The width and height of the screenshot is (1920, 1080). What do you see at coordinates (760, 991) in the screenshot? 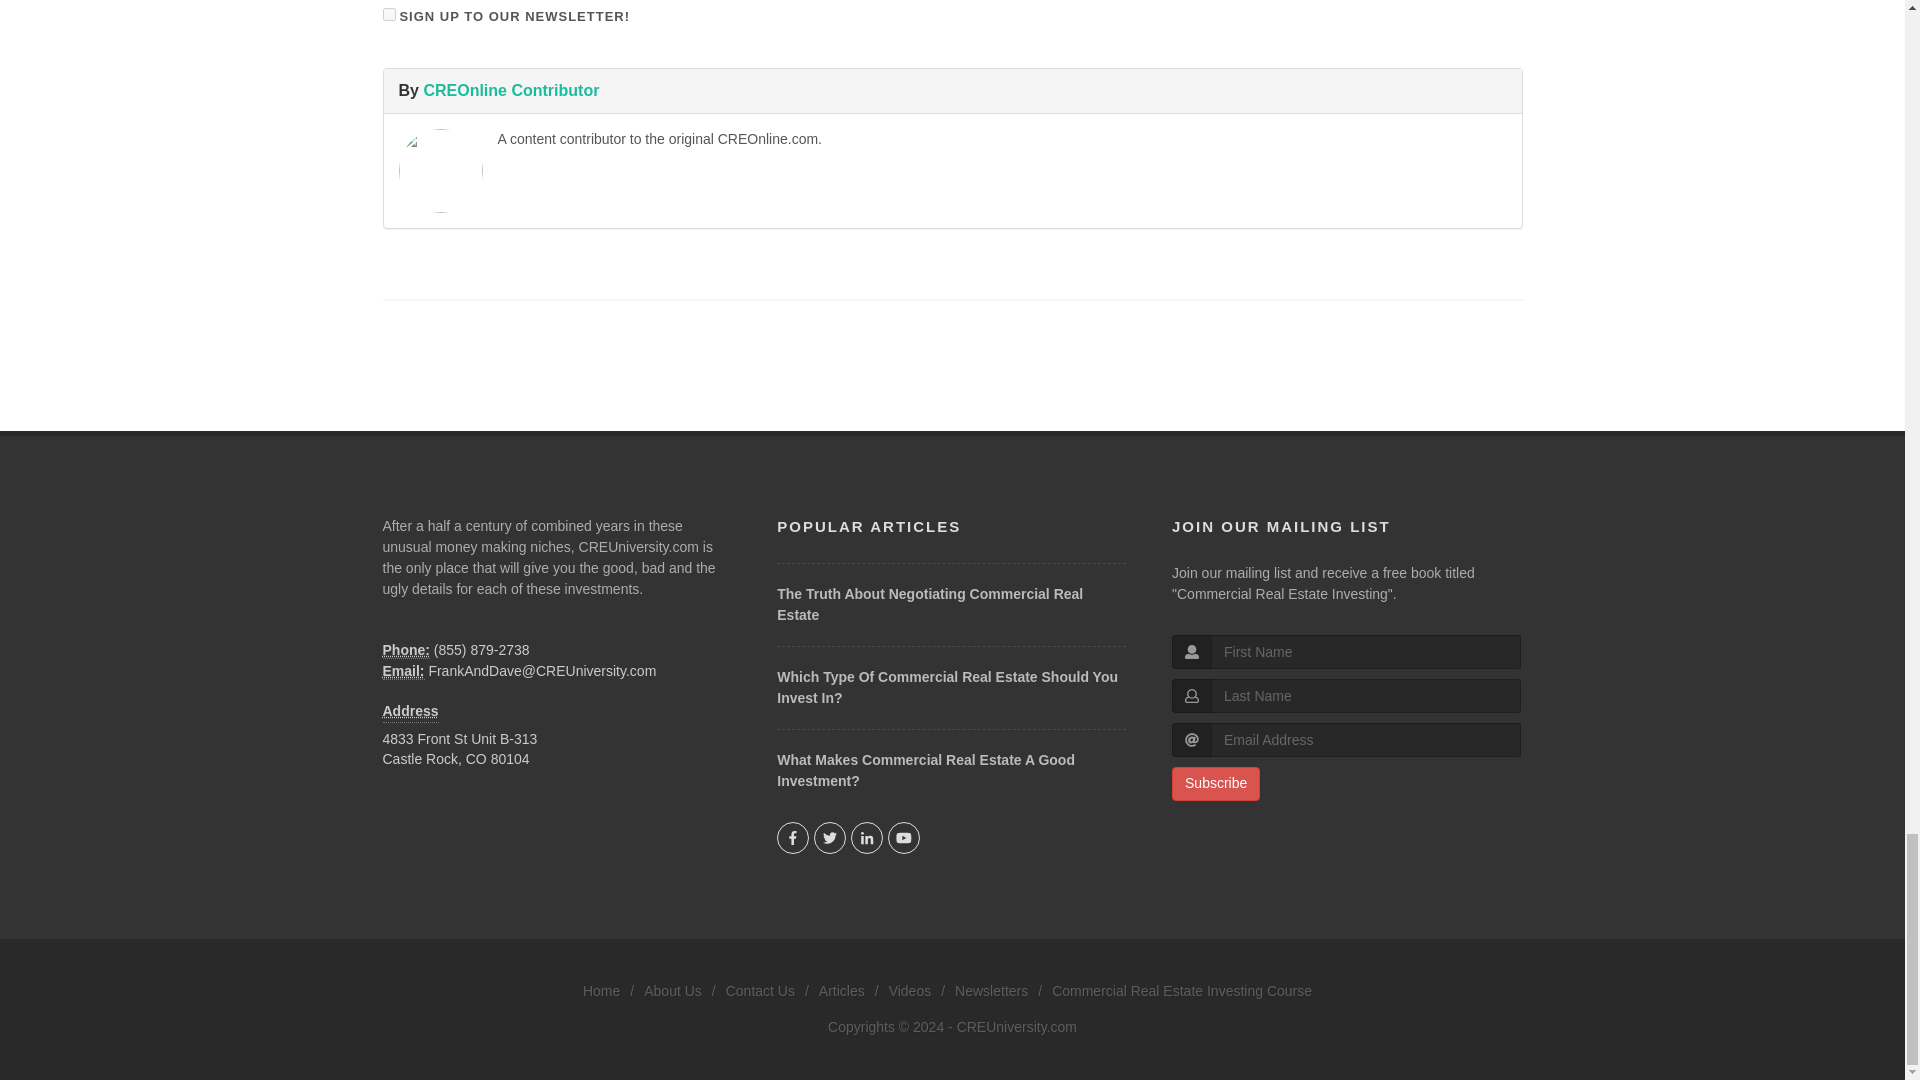
I see `Contact Us` at bounding box center [760, 991].